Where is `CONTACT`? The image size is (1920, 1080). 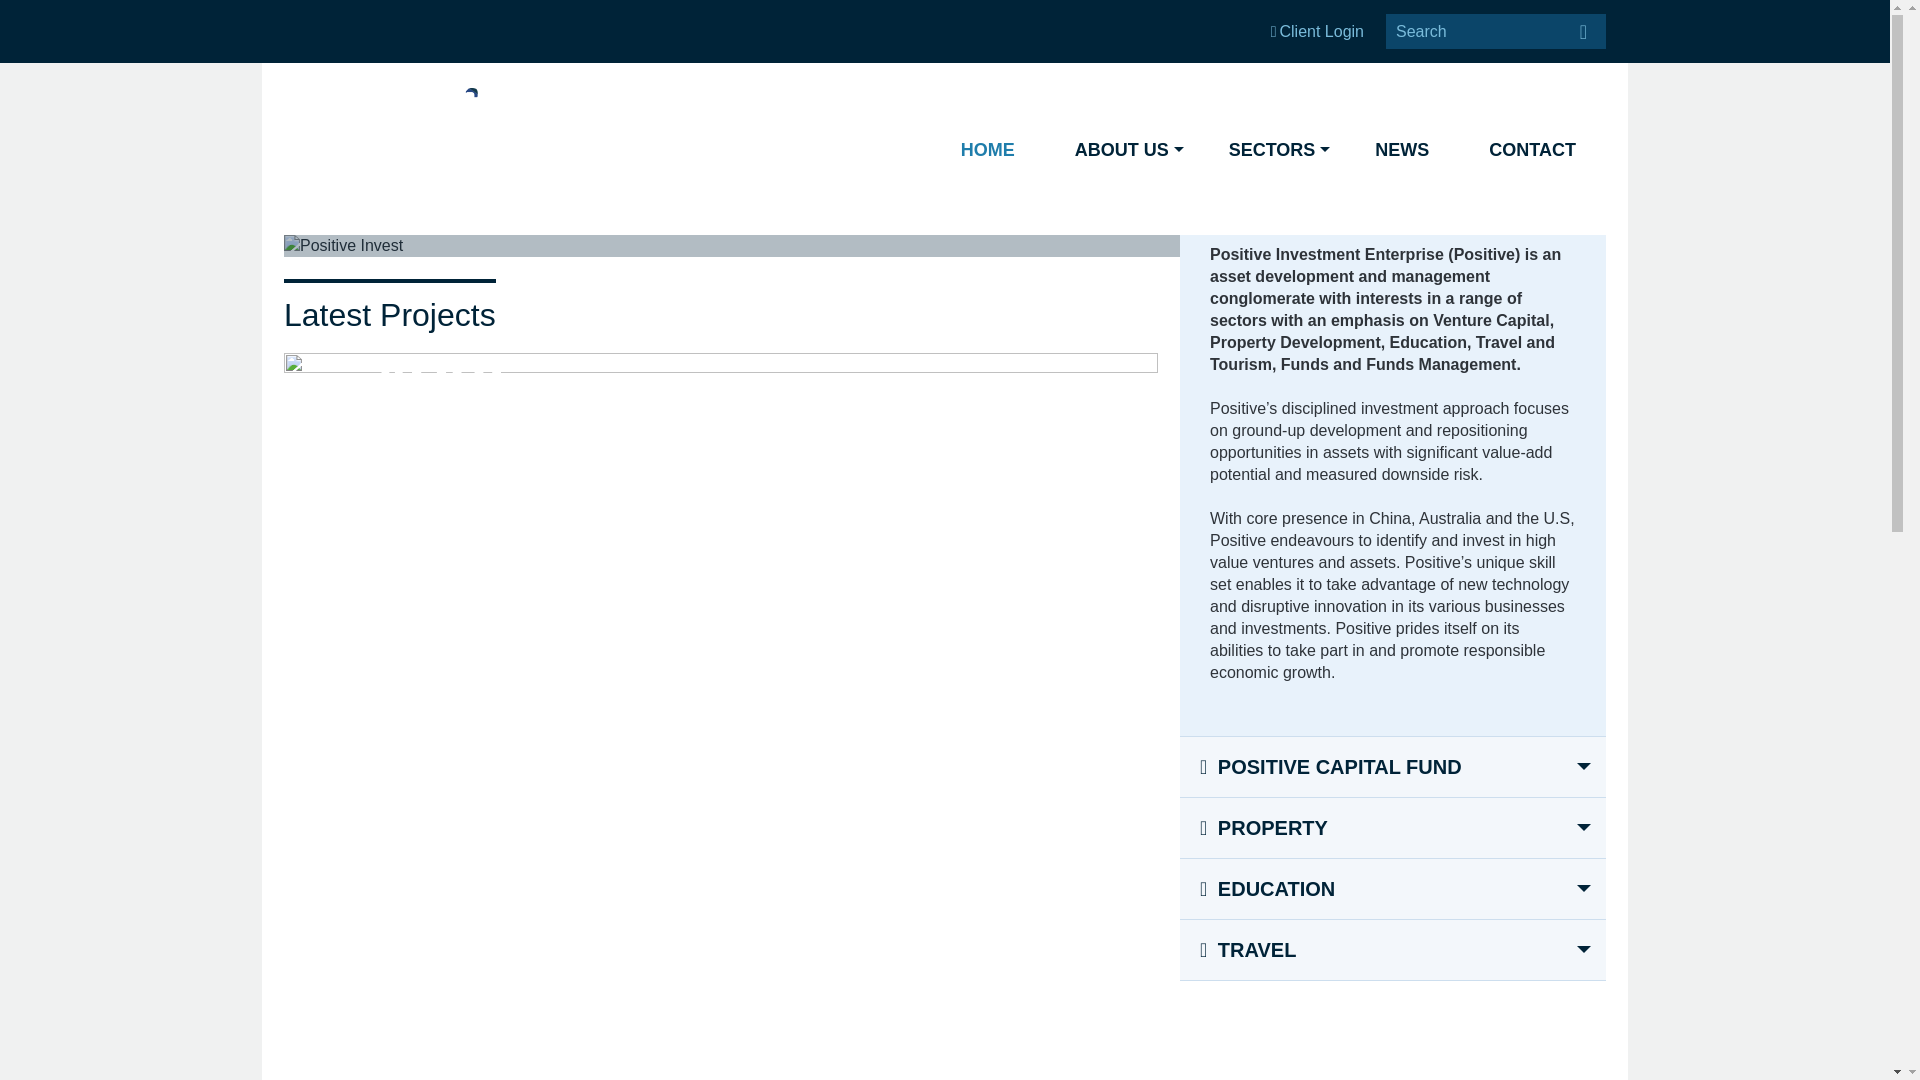
CONTACT is located at coordinates (1532, 150).